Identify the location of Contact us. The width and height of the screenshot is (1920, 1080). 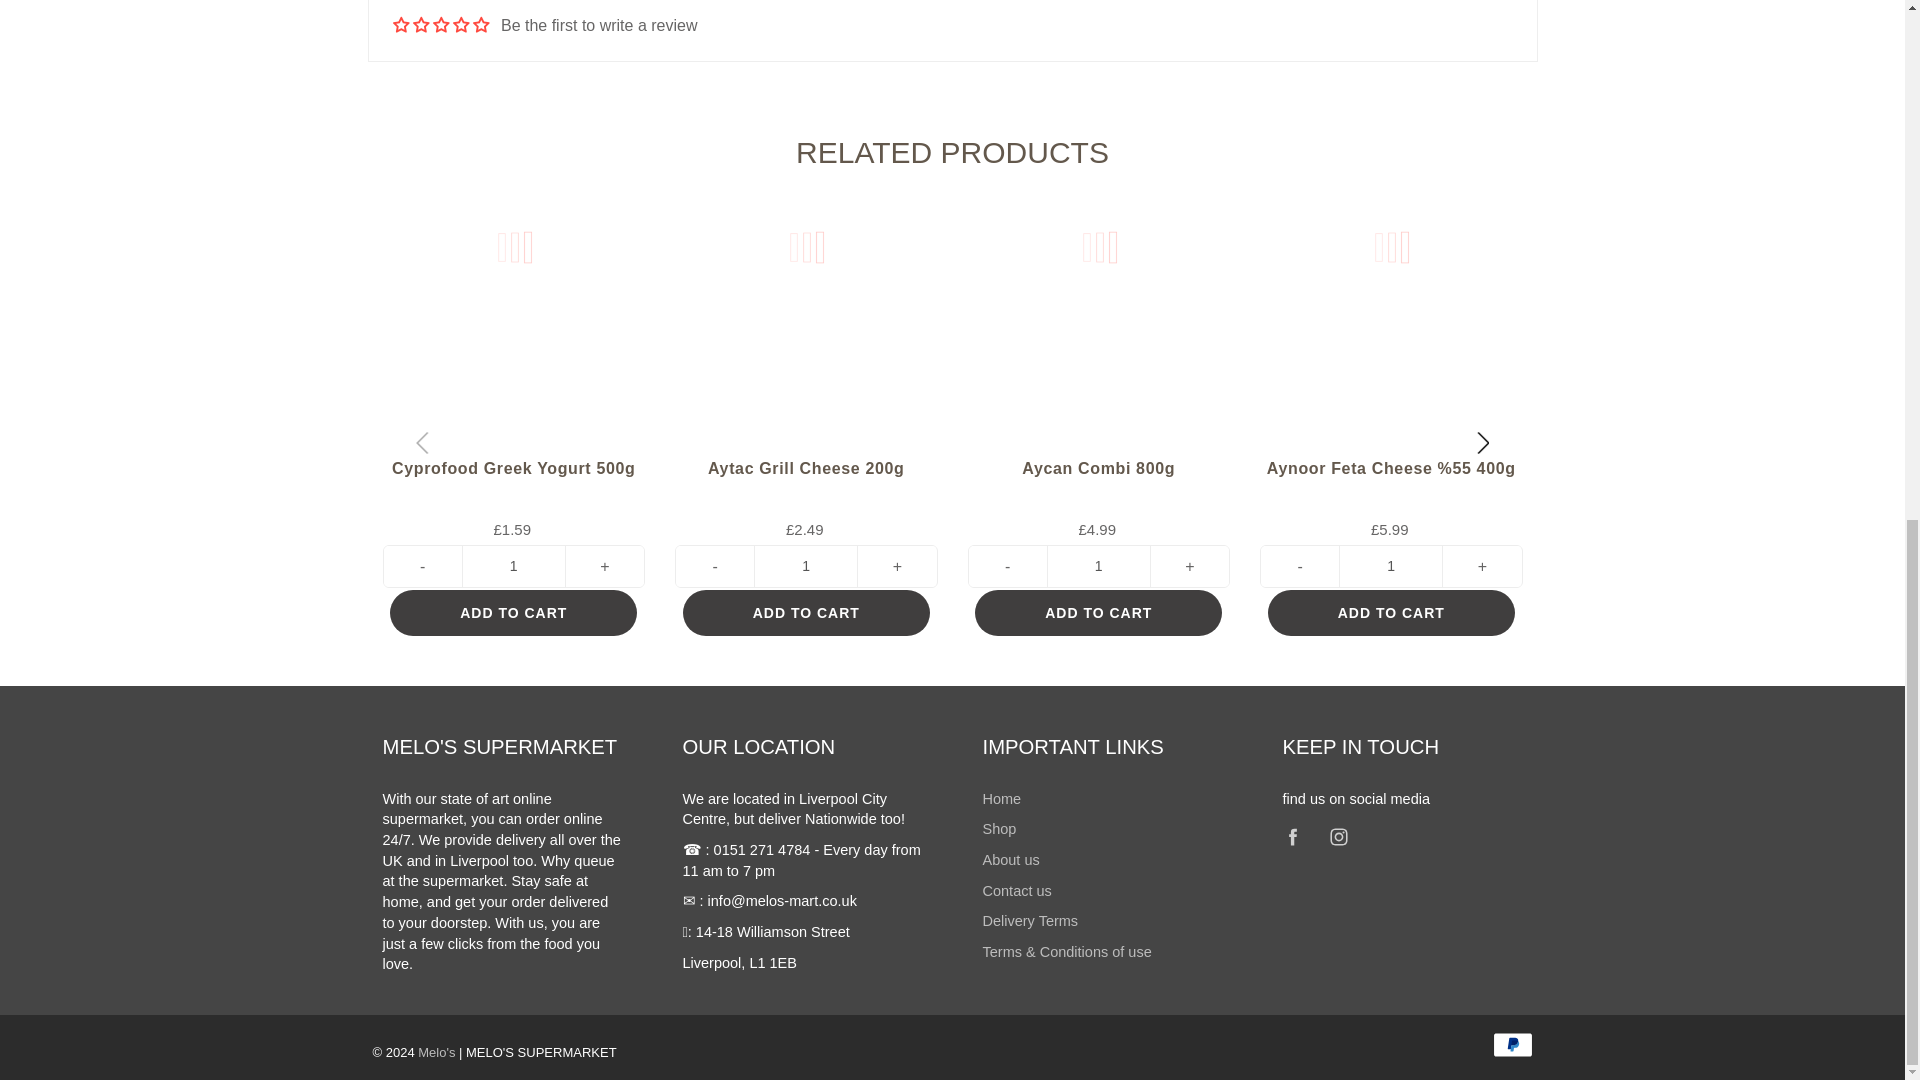
(1016, 890).